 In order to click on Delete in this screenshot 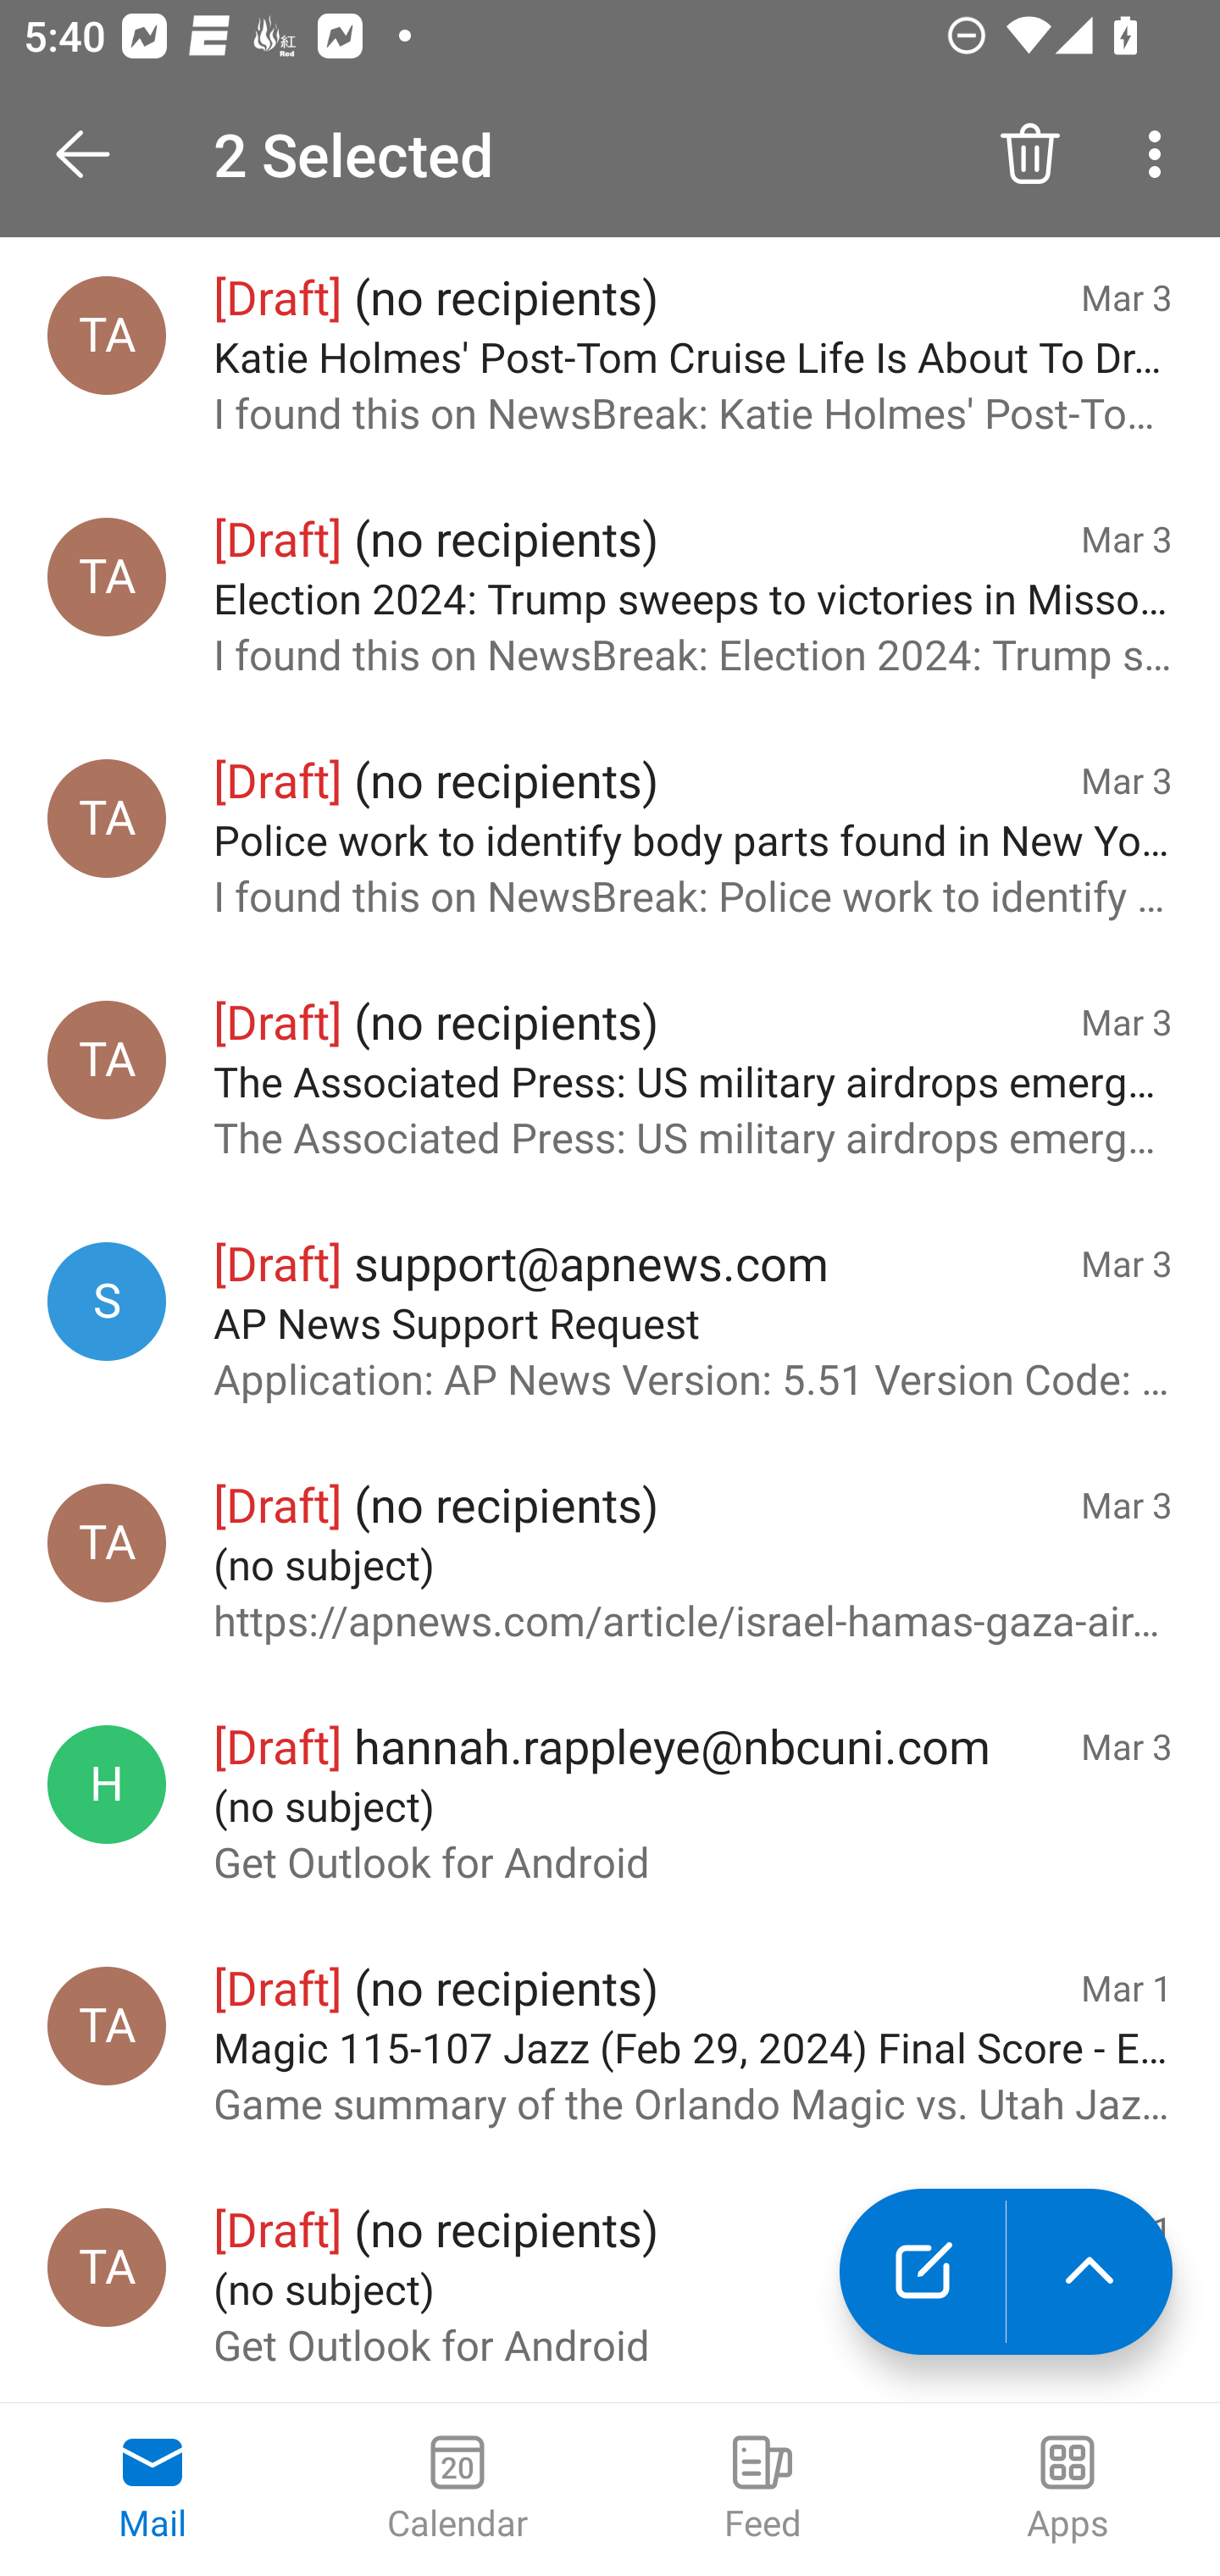, I will do `click(1030, 154)`.